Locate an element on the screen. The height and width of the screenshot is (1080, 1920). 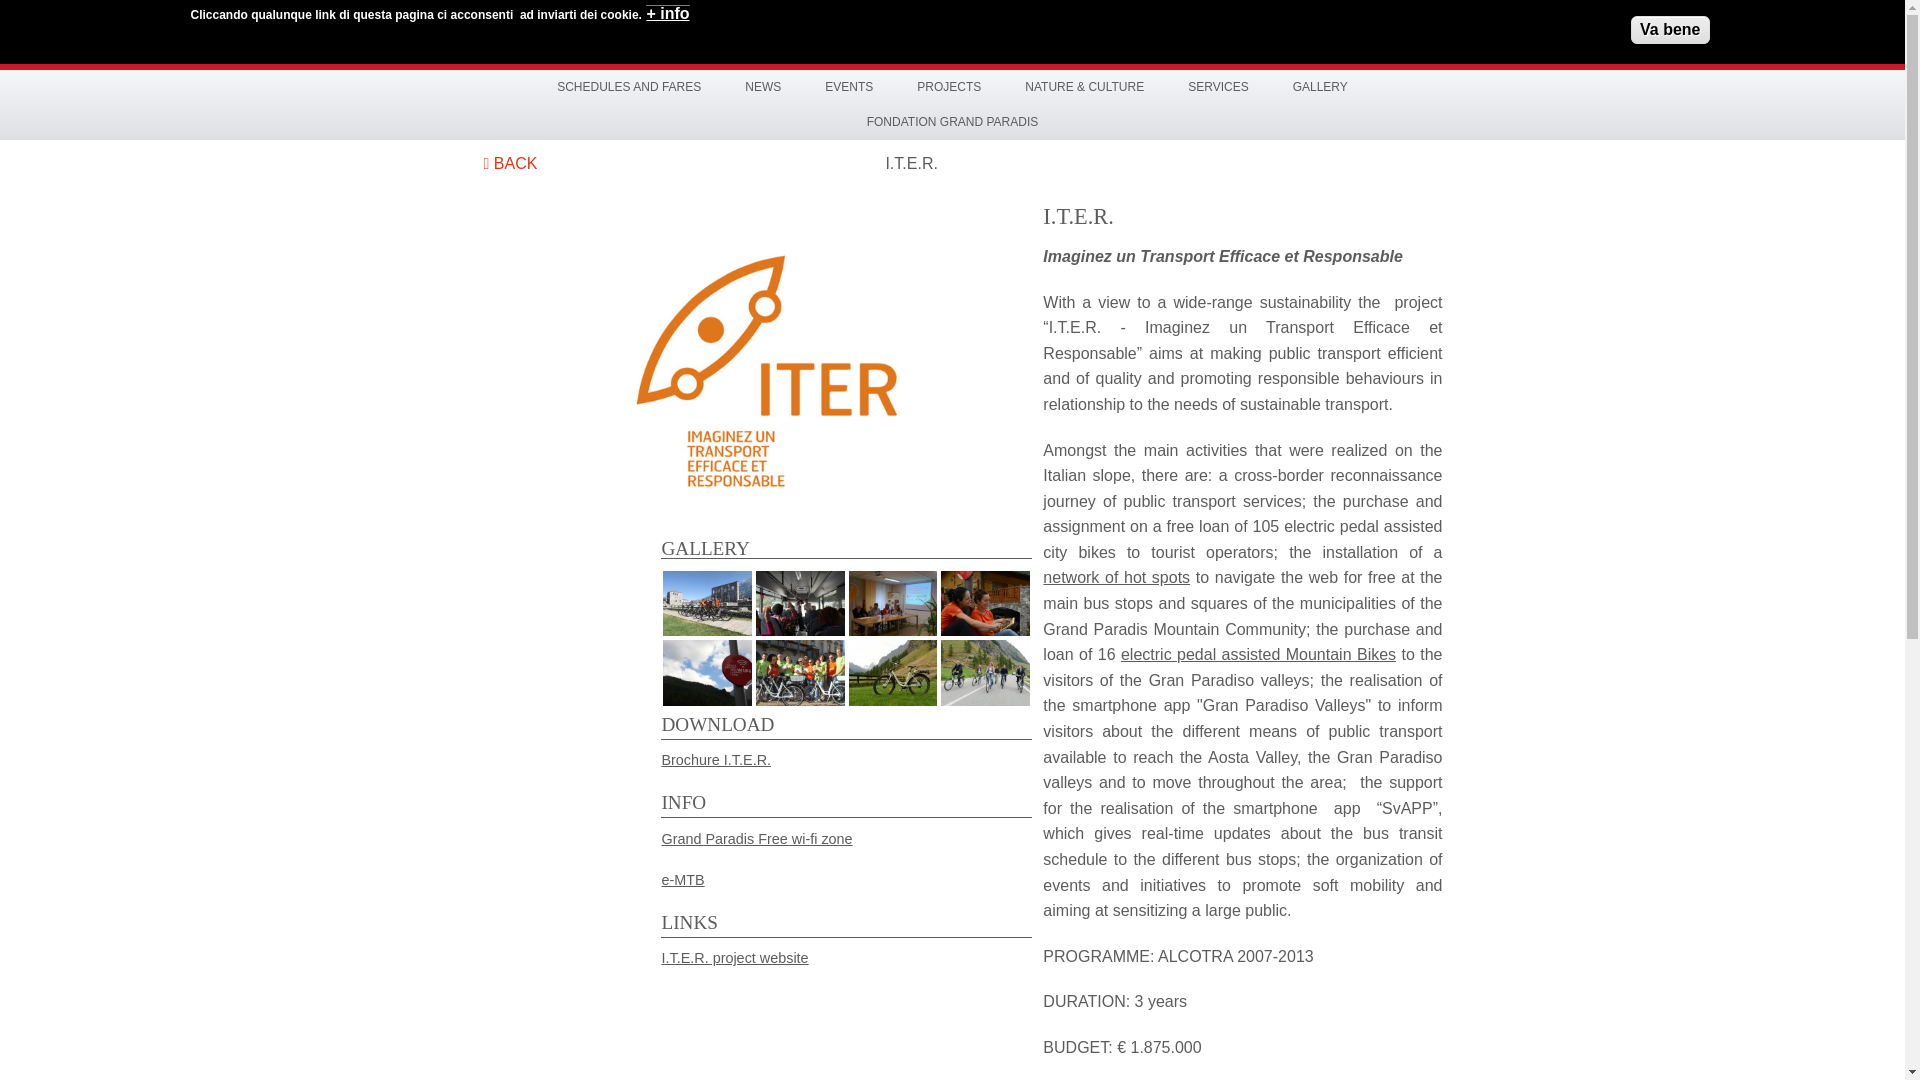
Va bene is located at coordinates (1669, 30).